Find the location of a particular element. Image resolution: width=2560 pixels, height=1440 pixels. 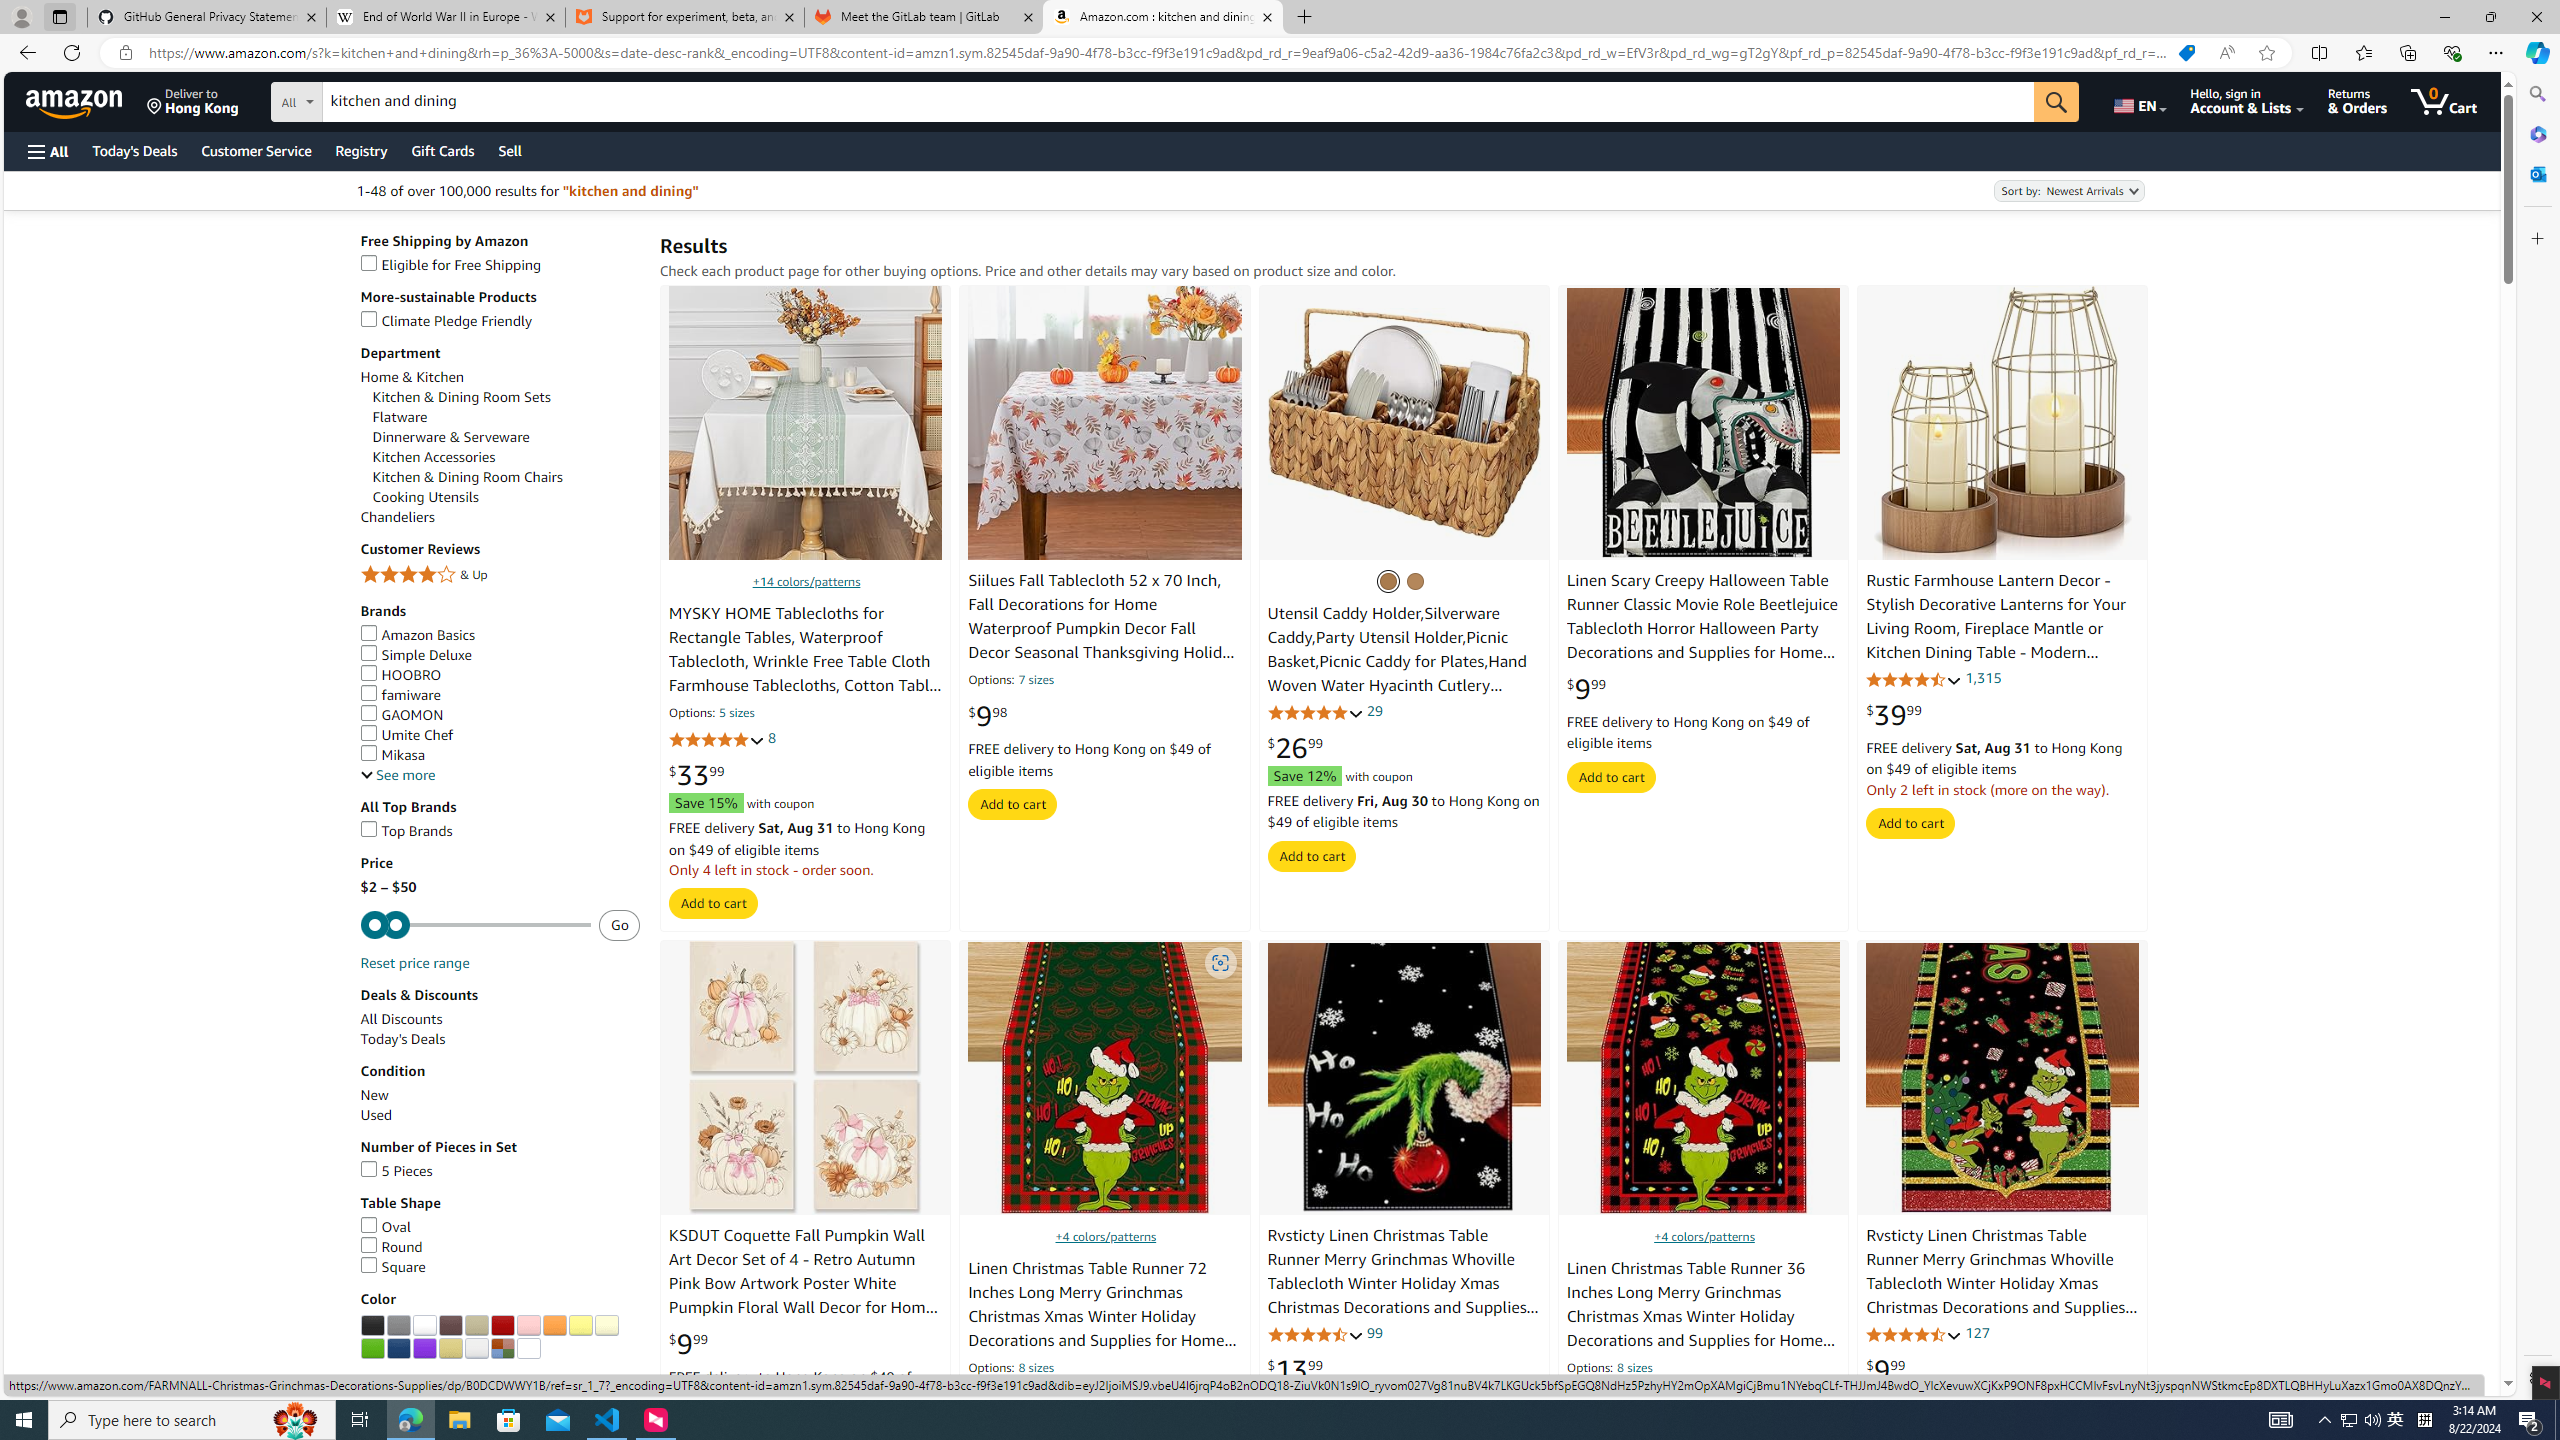

Cooking Utensils is located at coordinates (424, 497).